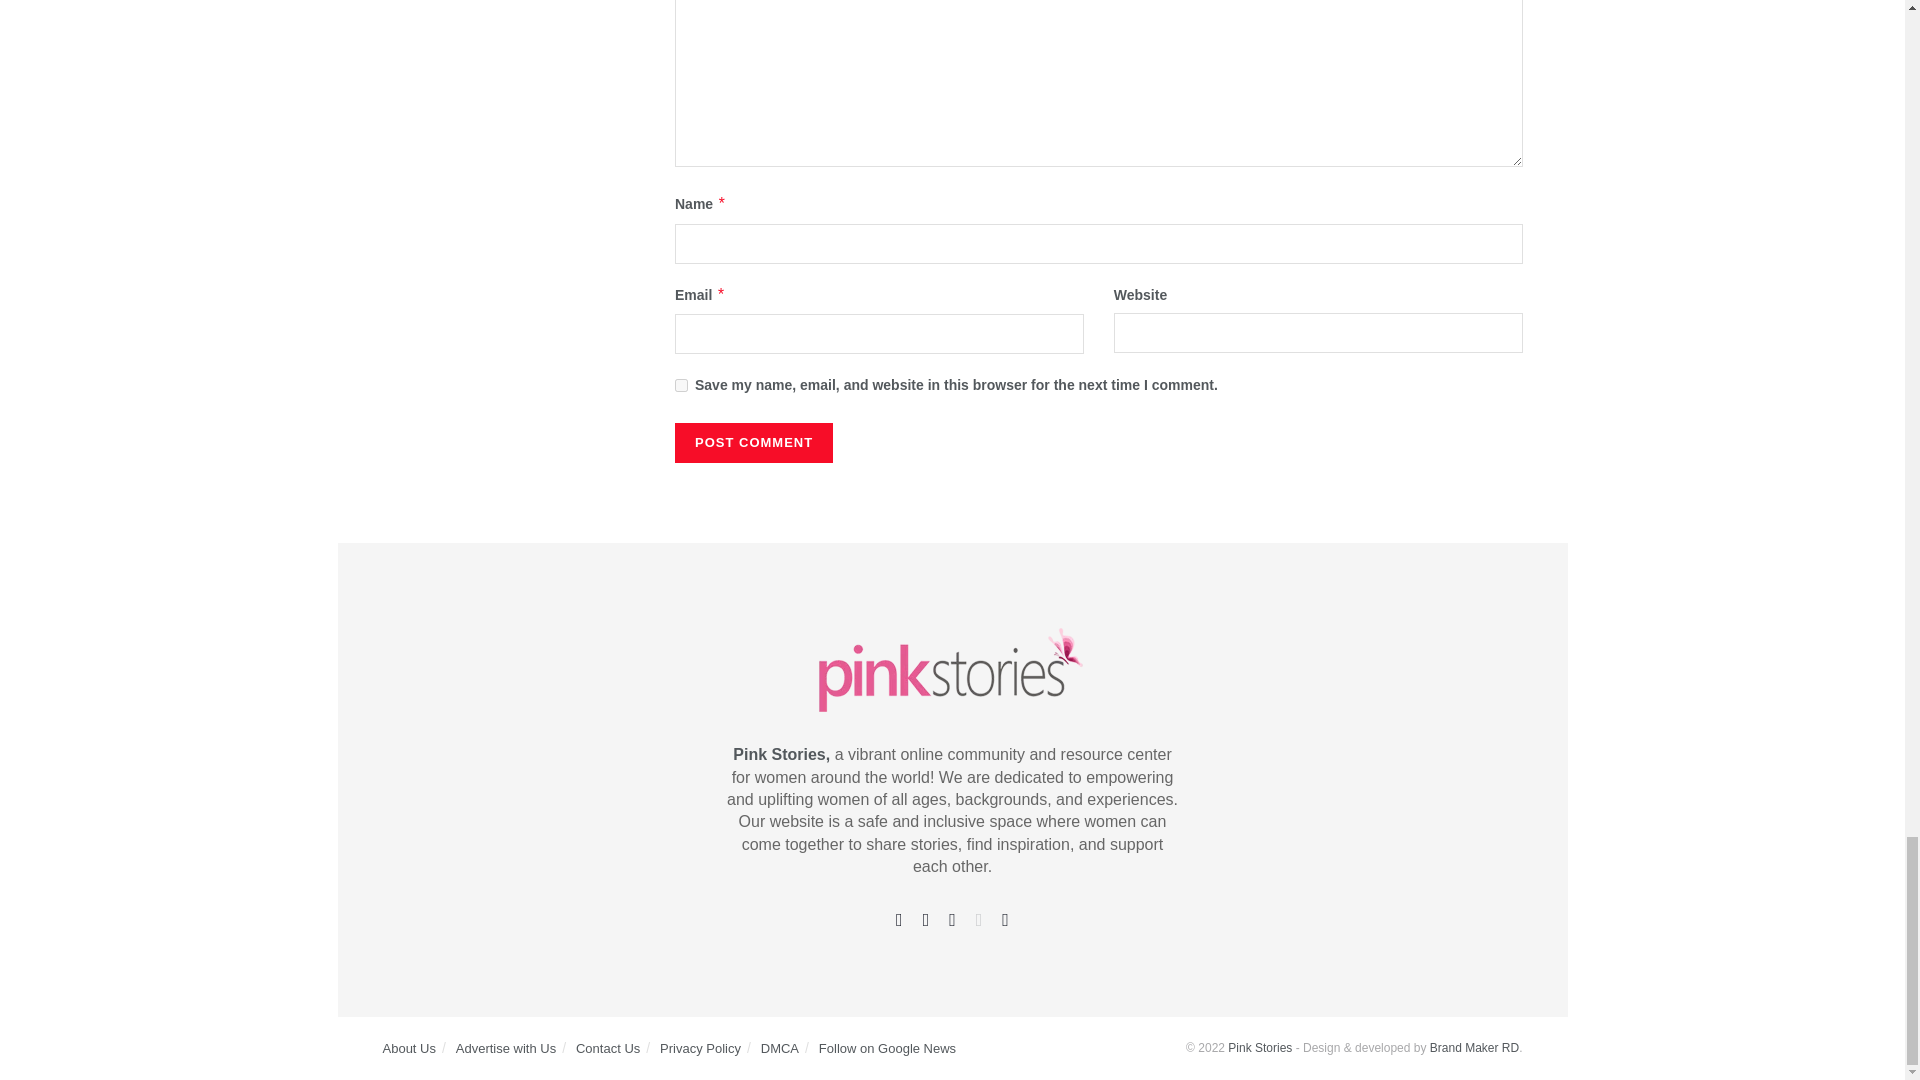 The height and width of the screenshot is (1080, 1920). What do you see at coordinates (1260, 1048) in the screenshot?
I see `Pink Stories` at bounding box center [1260, 1048].